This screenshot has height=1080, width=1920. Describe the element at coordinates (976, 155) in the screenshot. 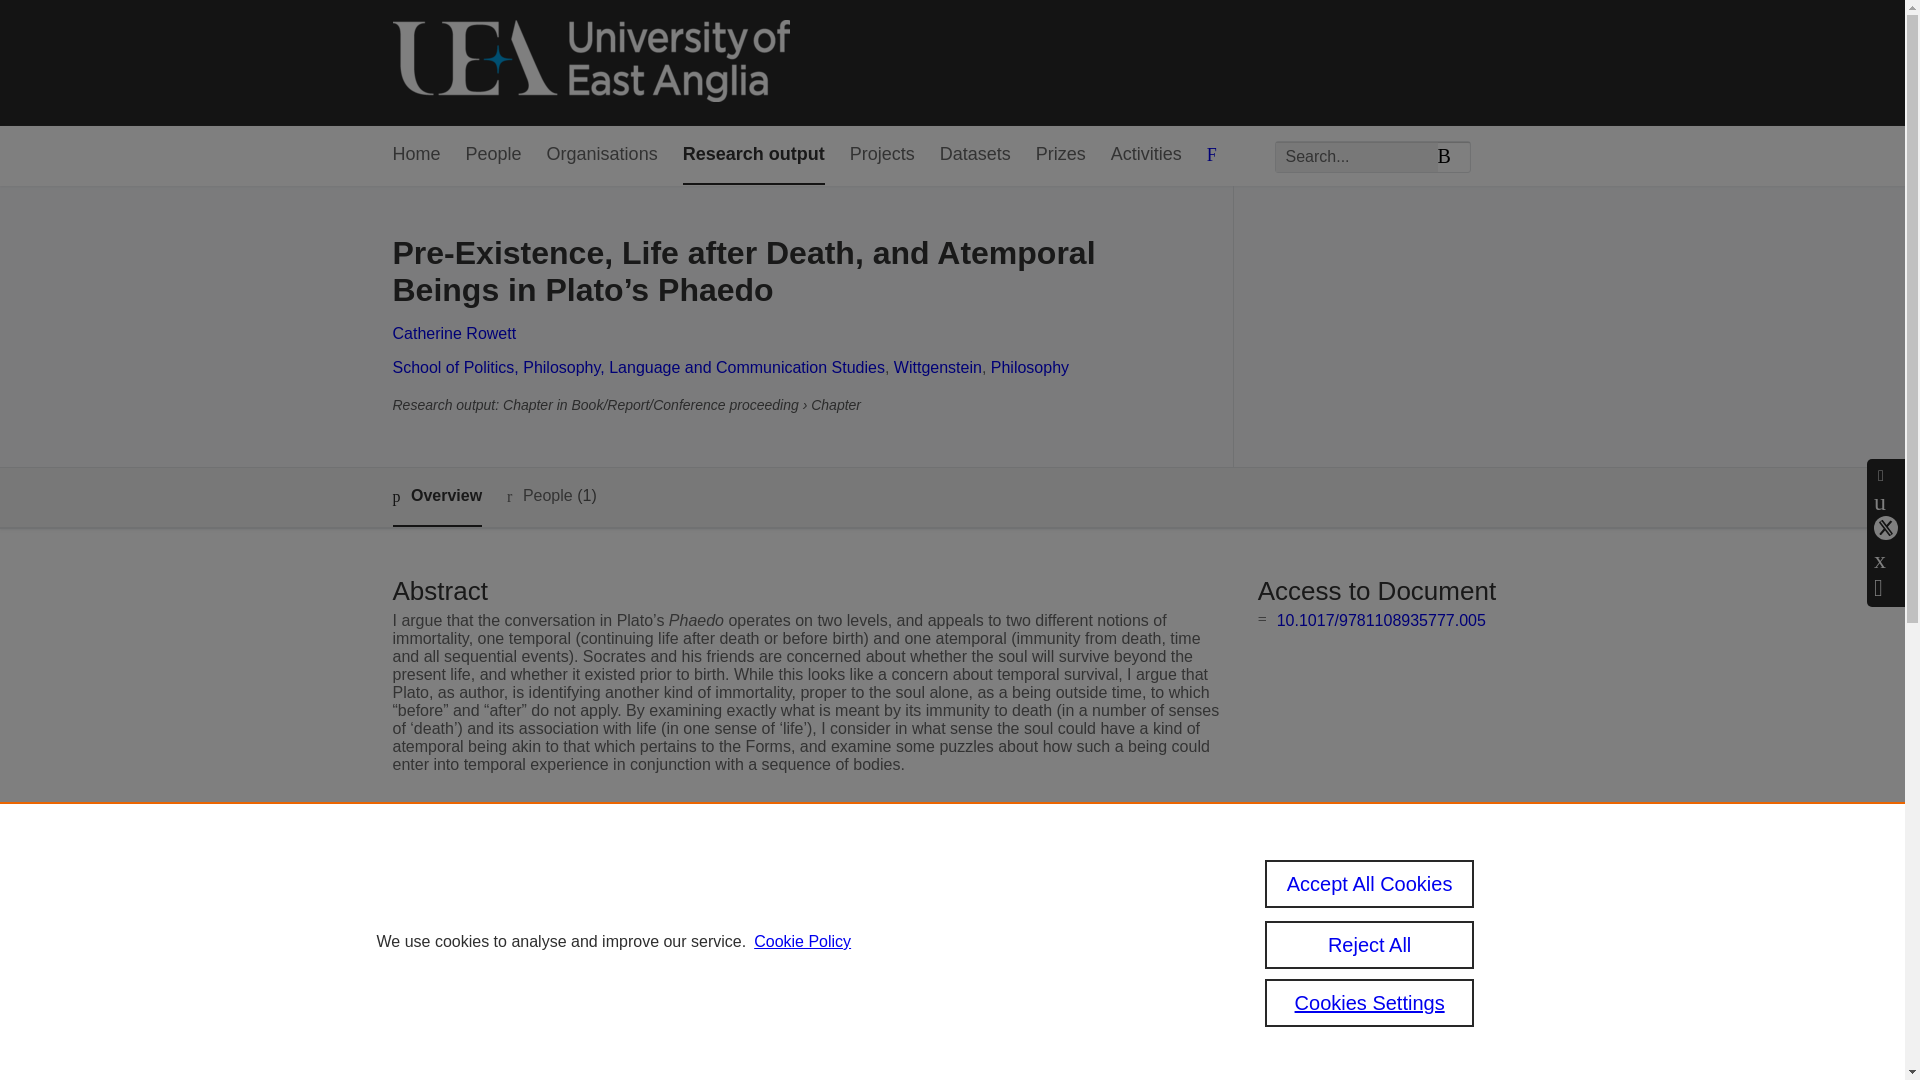

I see `Datasets` at that location.